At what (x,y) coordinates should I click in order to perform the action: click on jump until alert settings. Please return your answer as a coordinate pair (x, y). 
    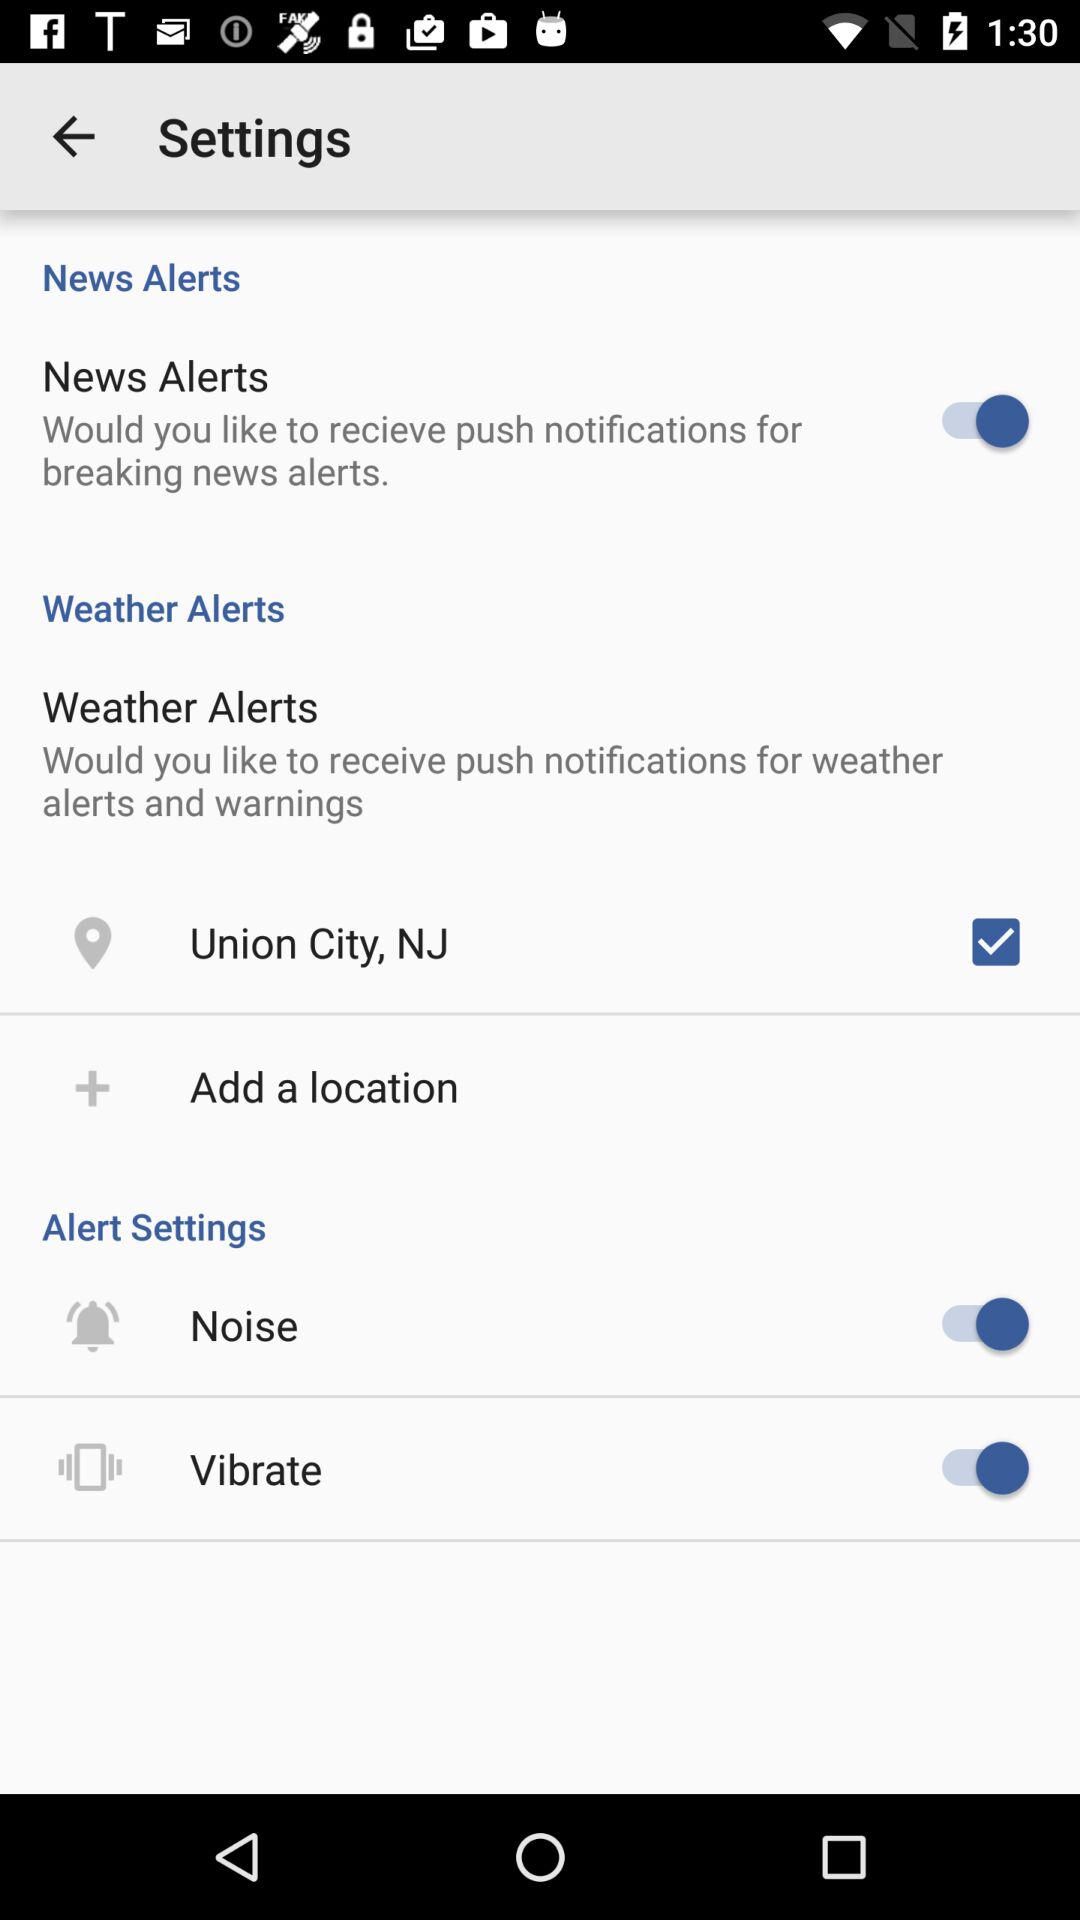
    Looking at the image, I should click on (540, 1205).